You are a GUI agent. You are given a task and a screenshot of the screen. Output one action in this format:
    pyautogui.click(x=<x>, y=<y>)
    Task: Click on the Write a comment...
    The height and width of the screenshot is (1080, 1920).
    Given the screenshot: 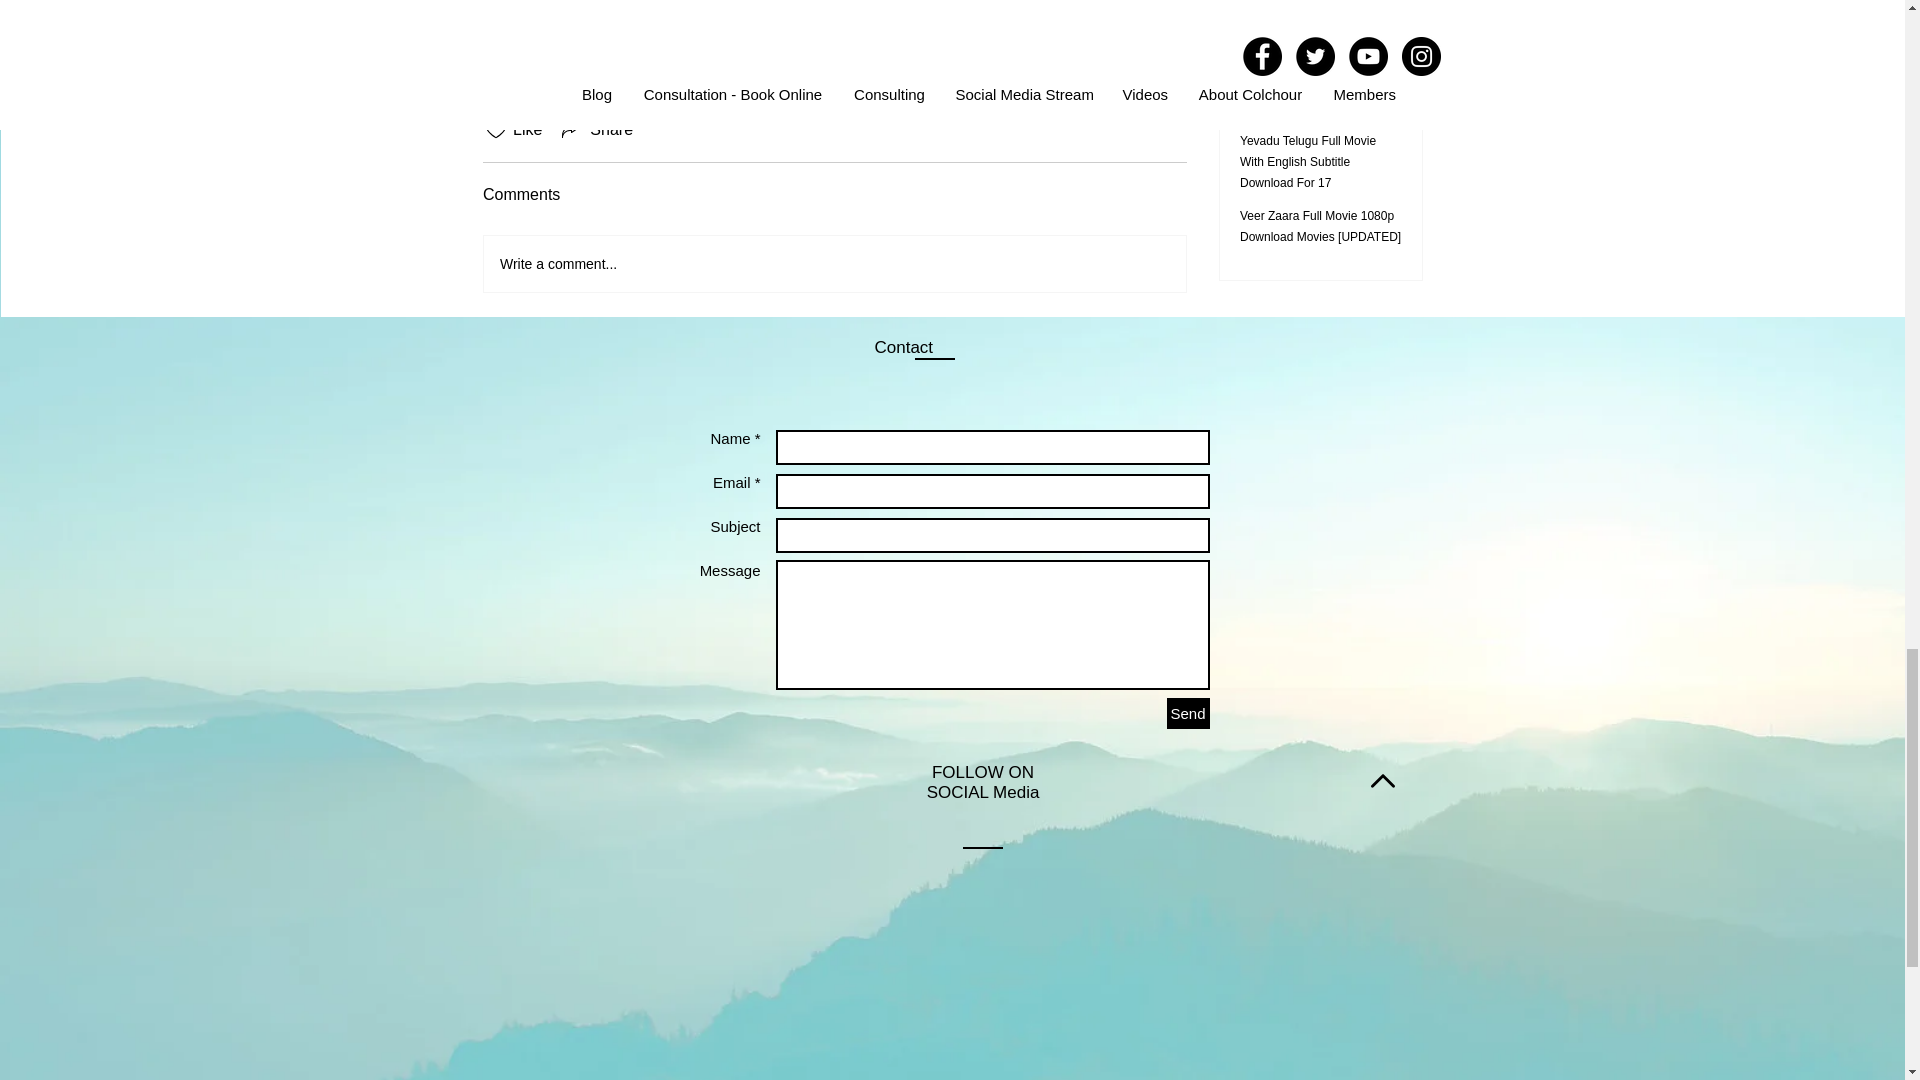 What is the action you would take?
    pyautogui.click(x=834, y=264)
    